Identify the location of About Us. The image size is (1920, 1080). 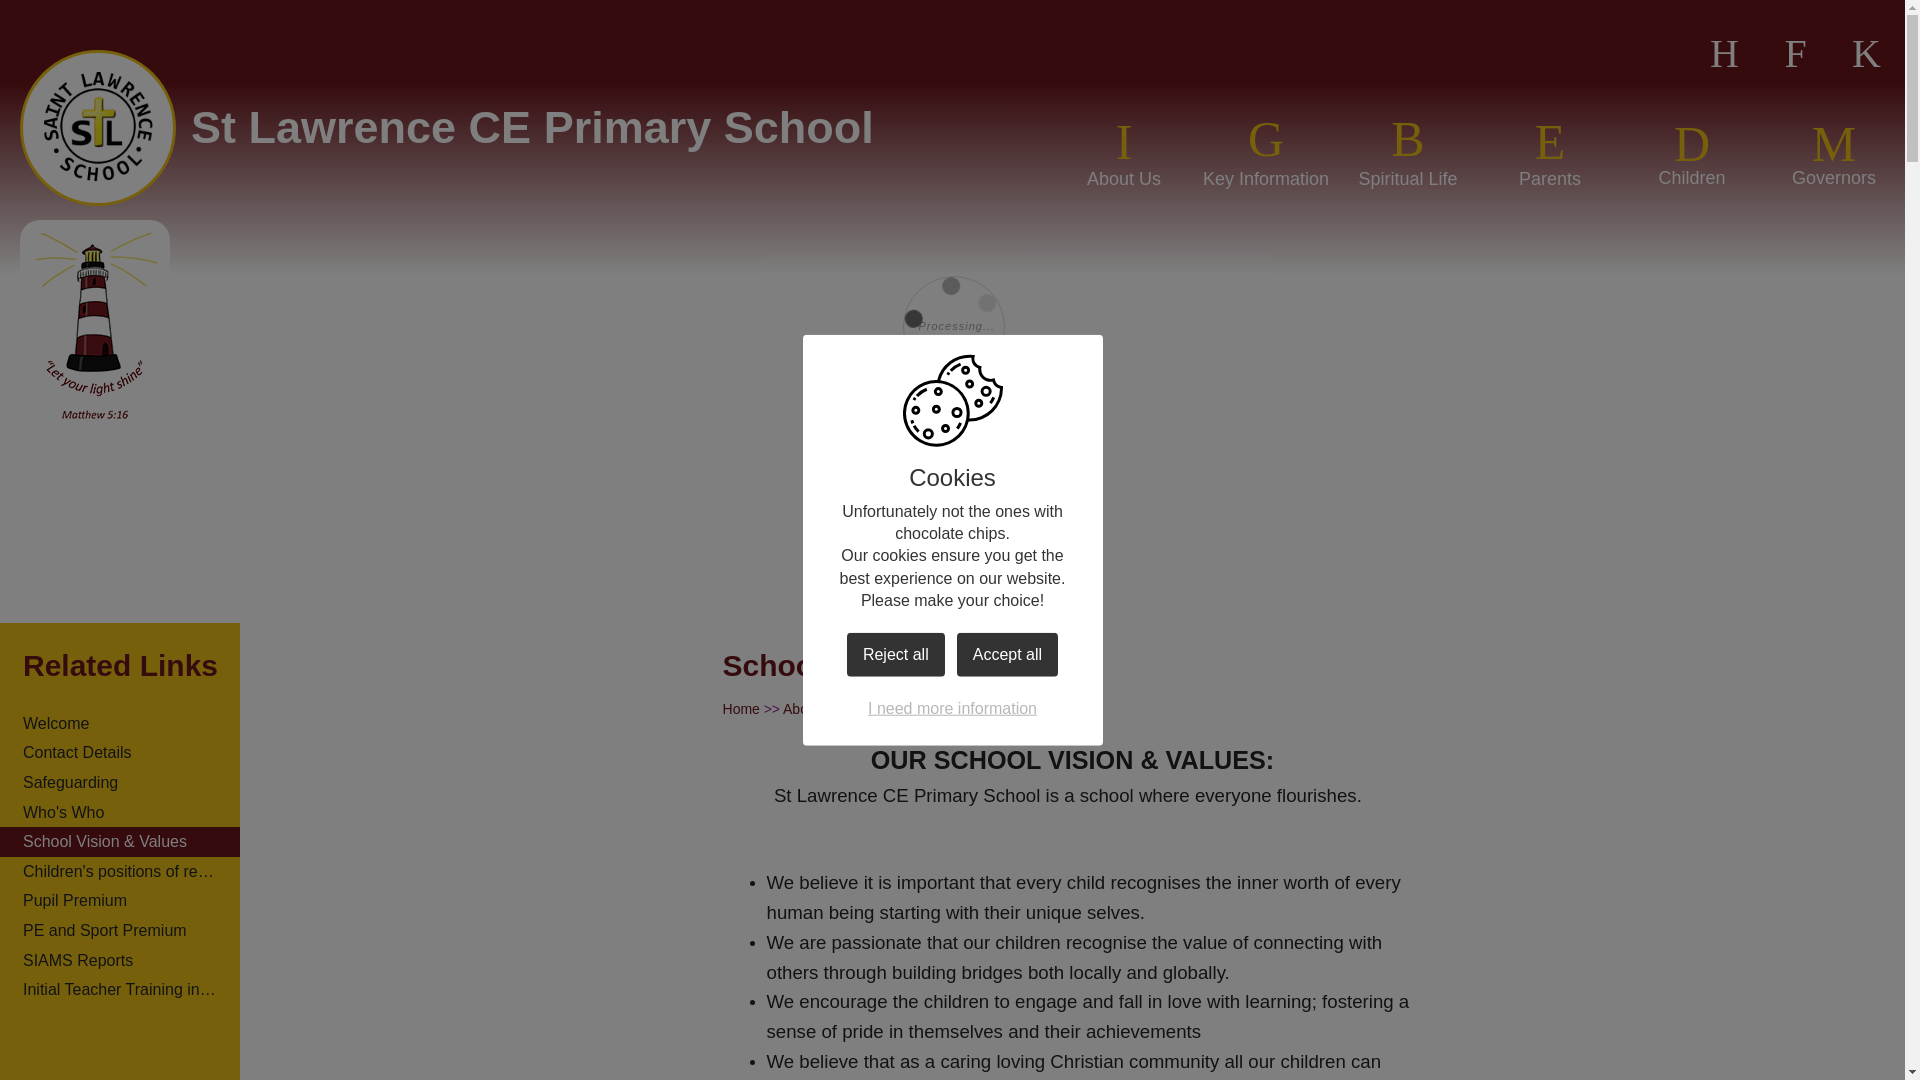
(1124, 150).